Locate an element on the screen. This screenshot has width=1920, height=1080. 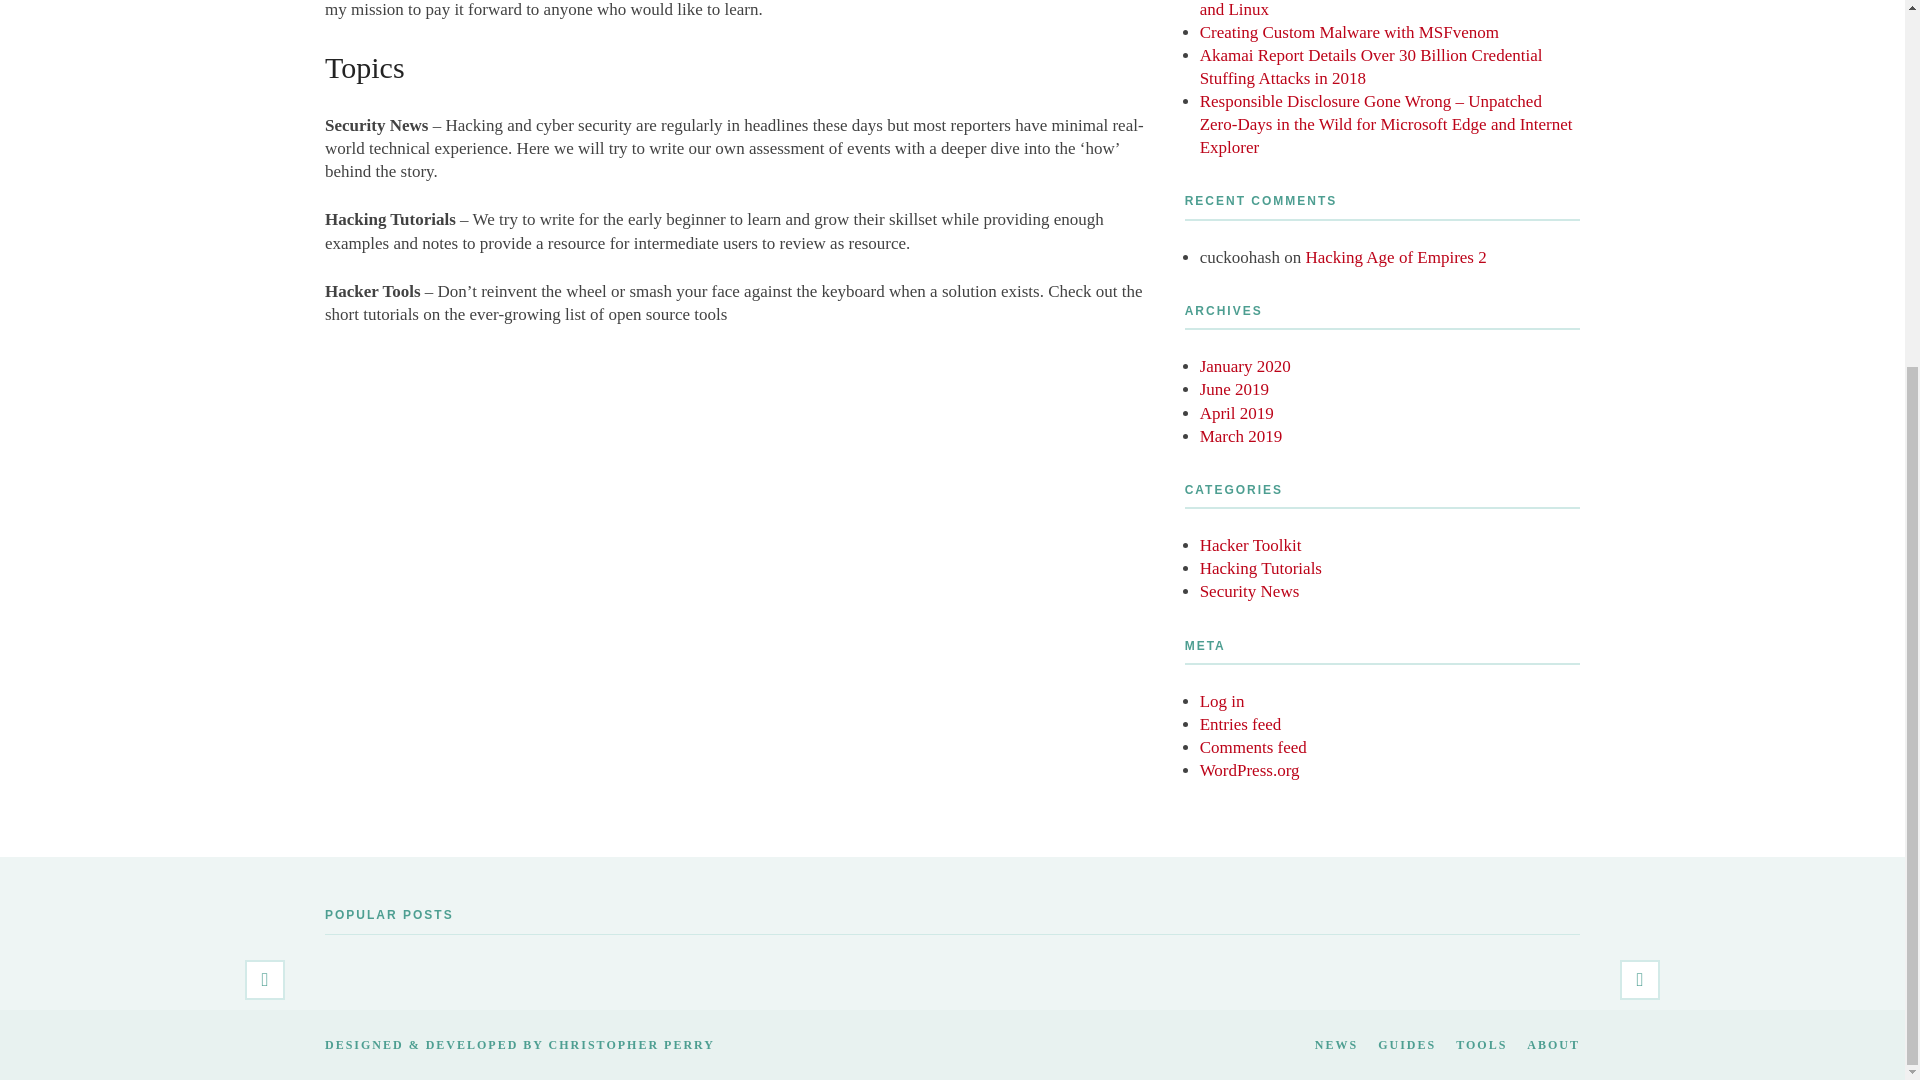
Hacking Age of Empires 2 is located at coordinates (1396, 257).